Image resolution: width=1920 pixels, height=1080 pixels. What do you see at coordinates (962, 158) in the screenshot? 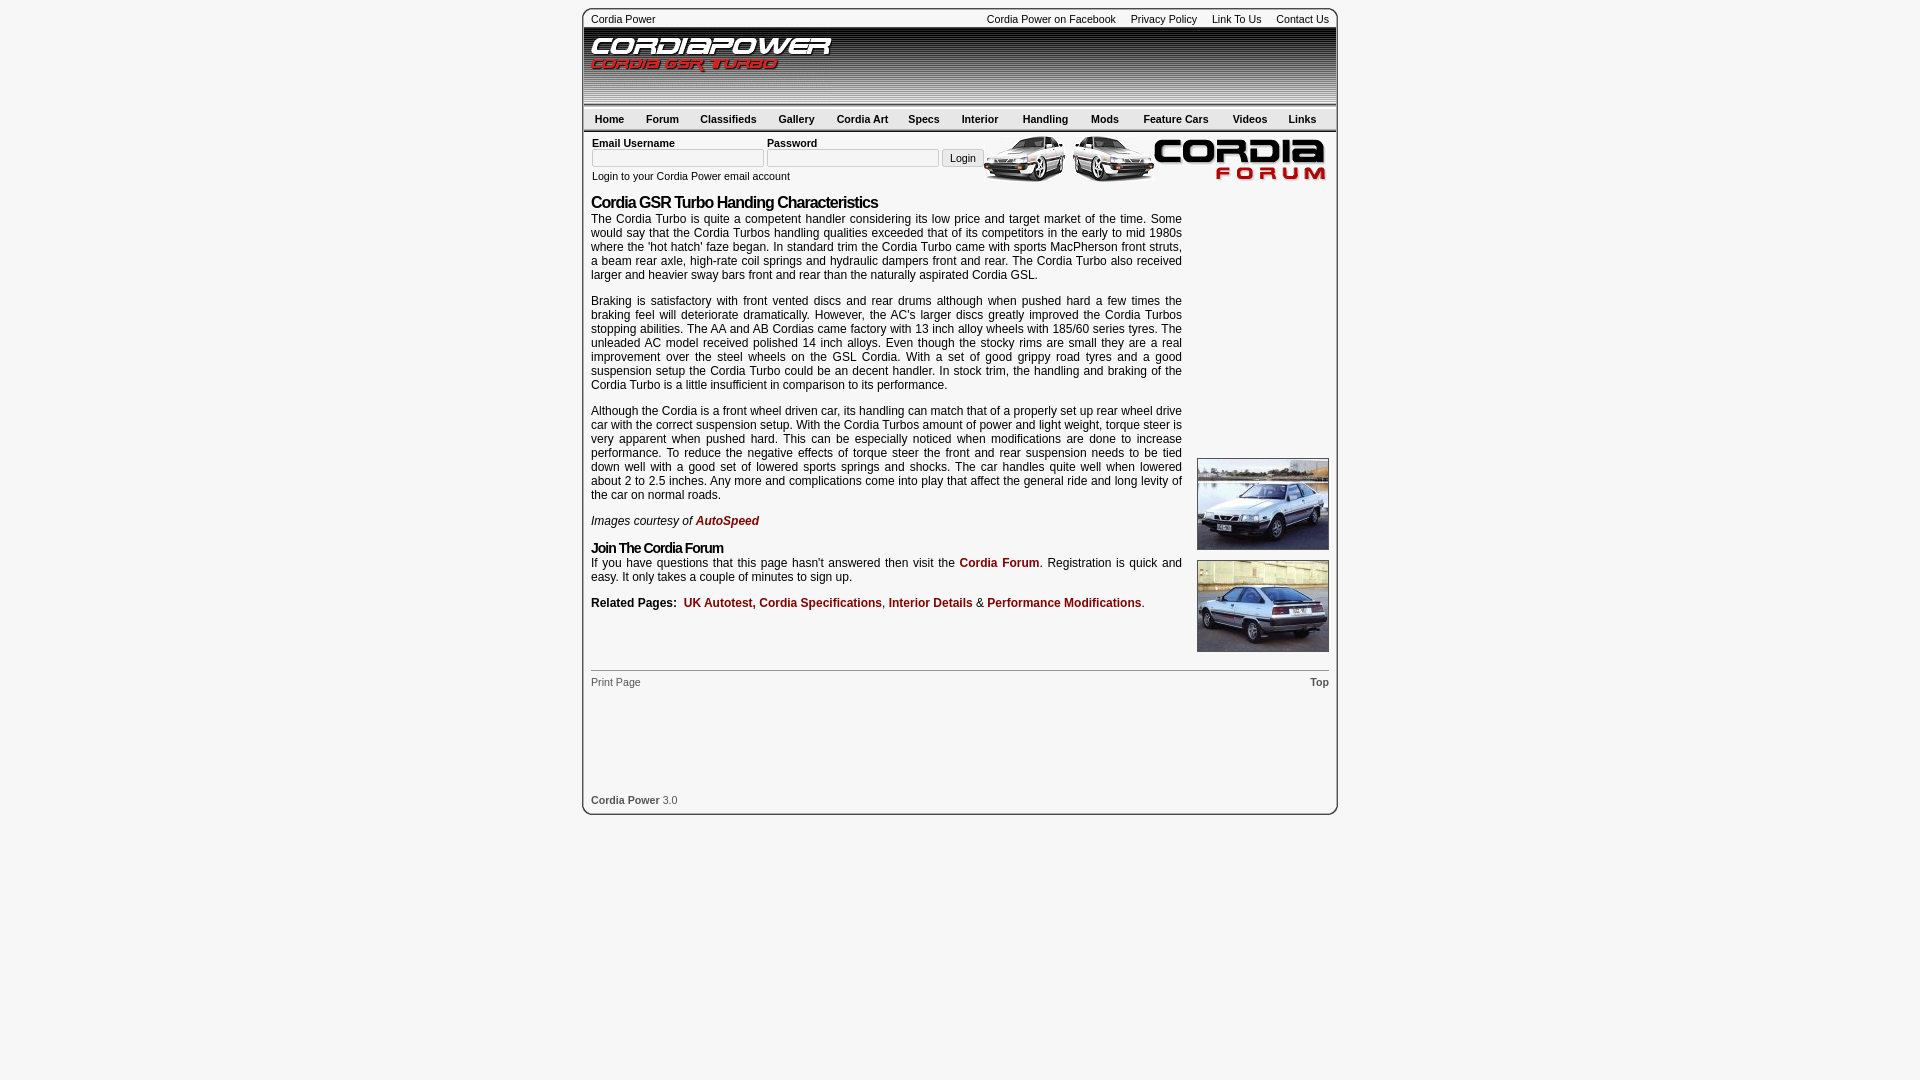
I see `Login` at bounding box center [962, 158].